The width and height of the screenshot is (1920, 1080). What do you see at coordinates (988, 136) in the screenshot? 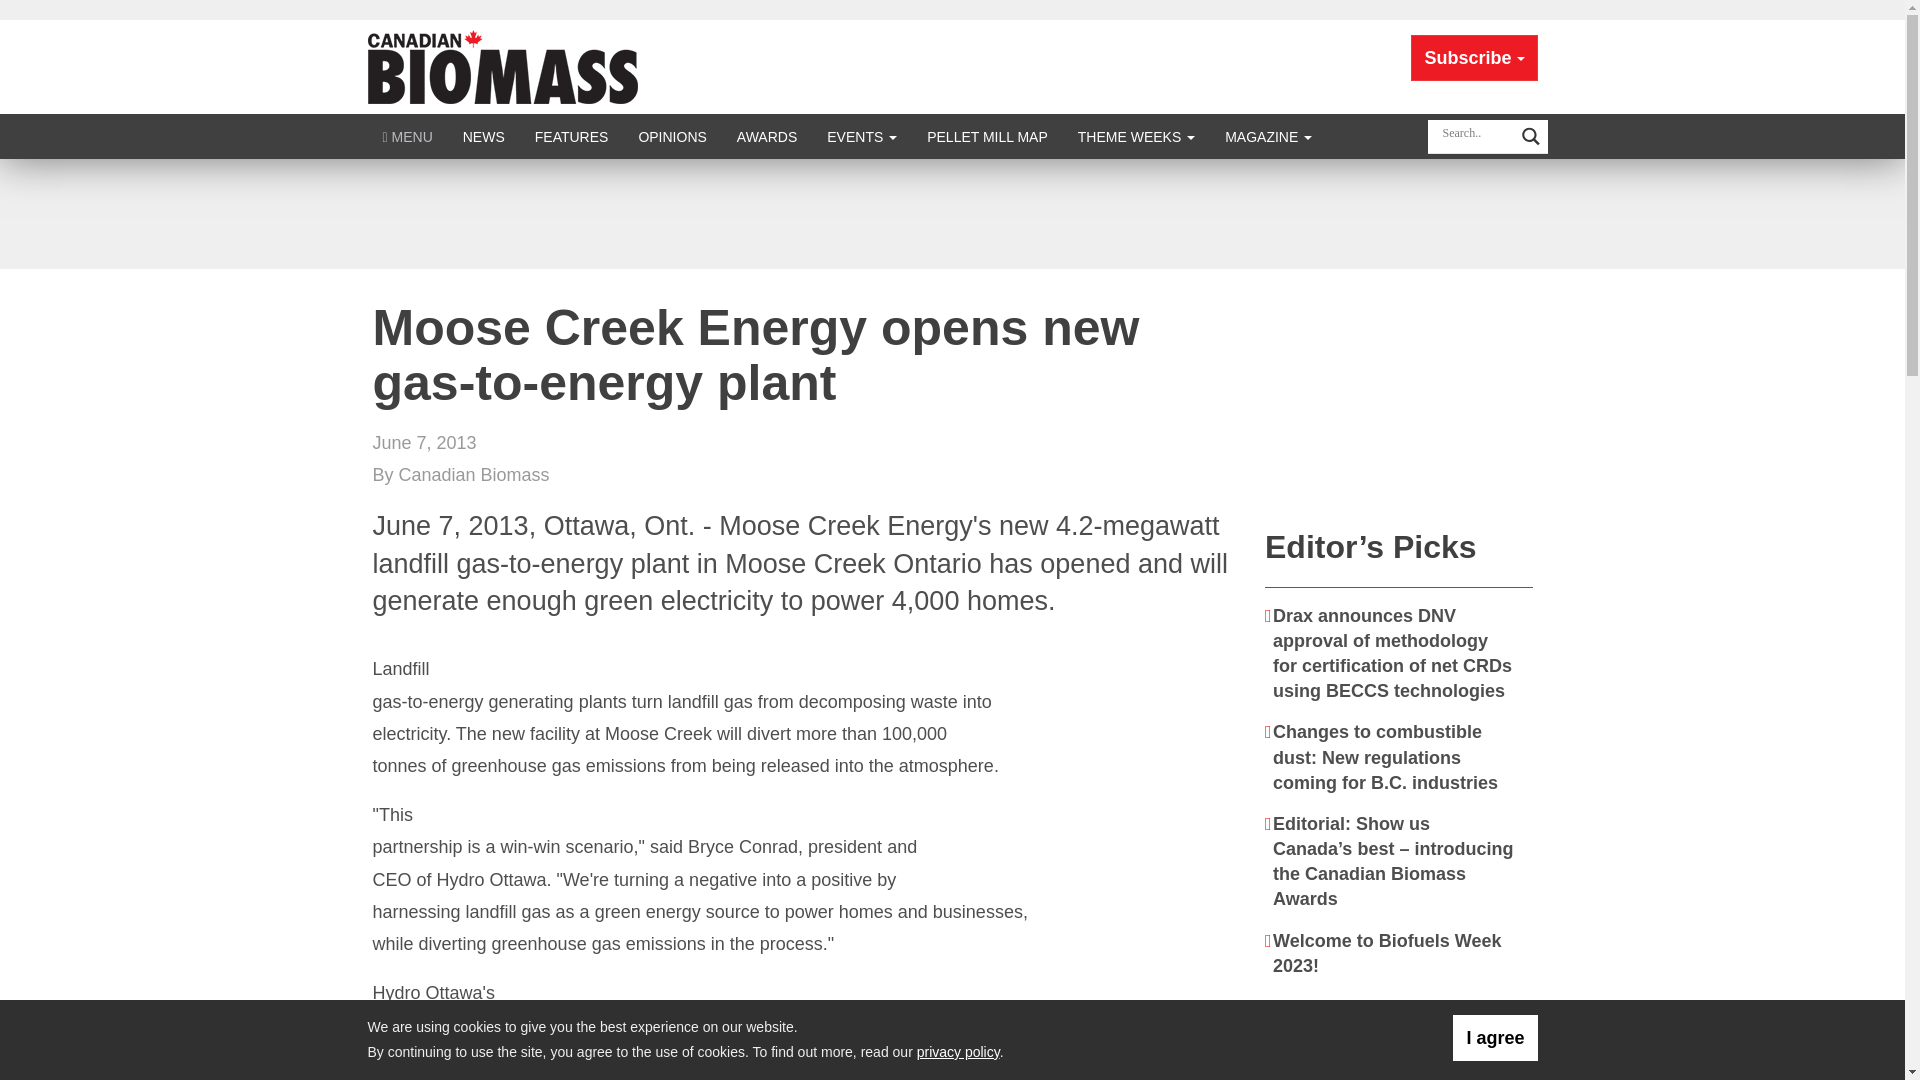
I see `PELLET MILL MAP` at bounding box center [988, 136].